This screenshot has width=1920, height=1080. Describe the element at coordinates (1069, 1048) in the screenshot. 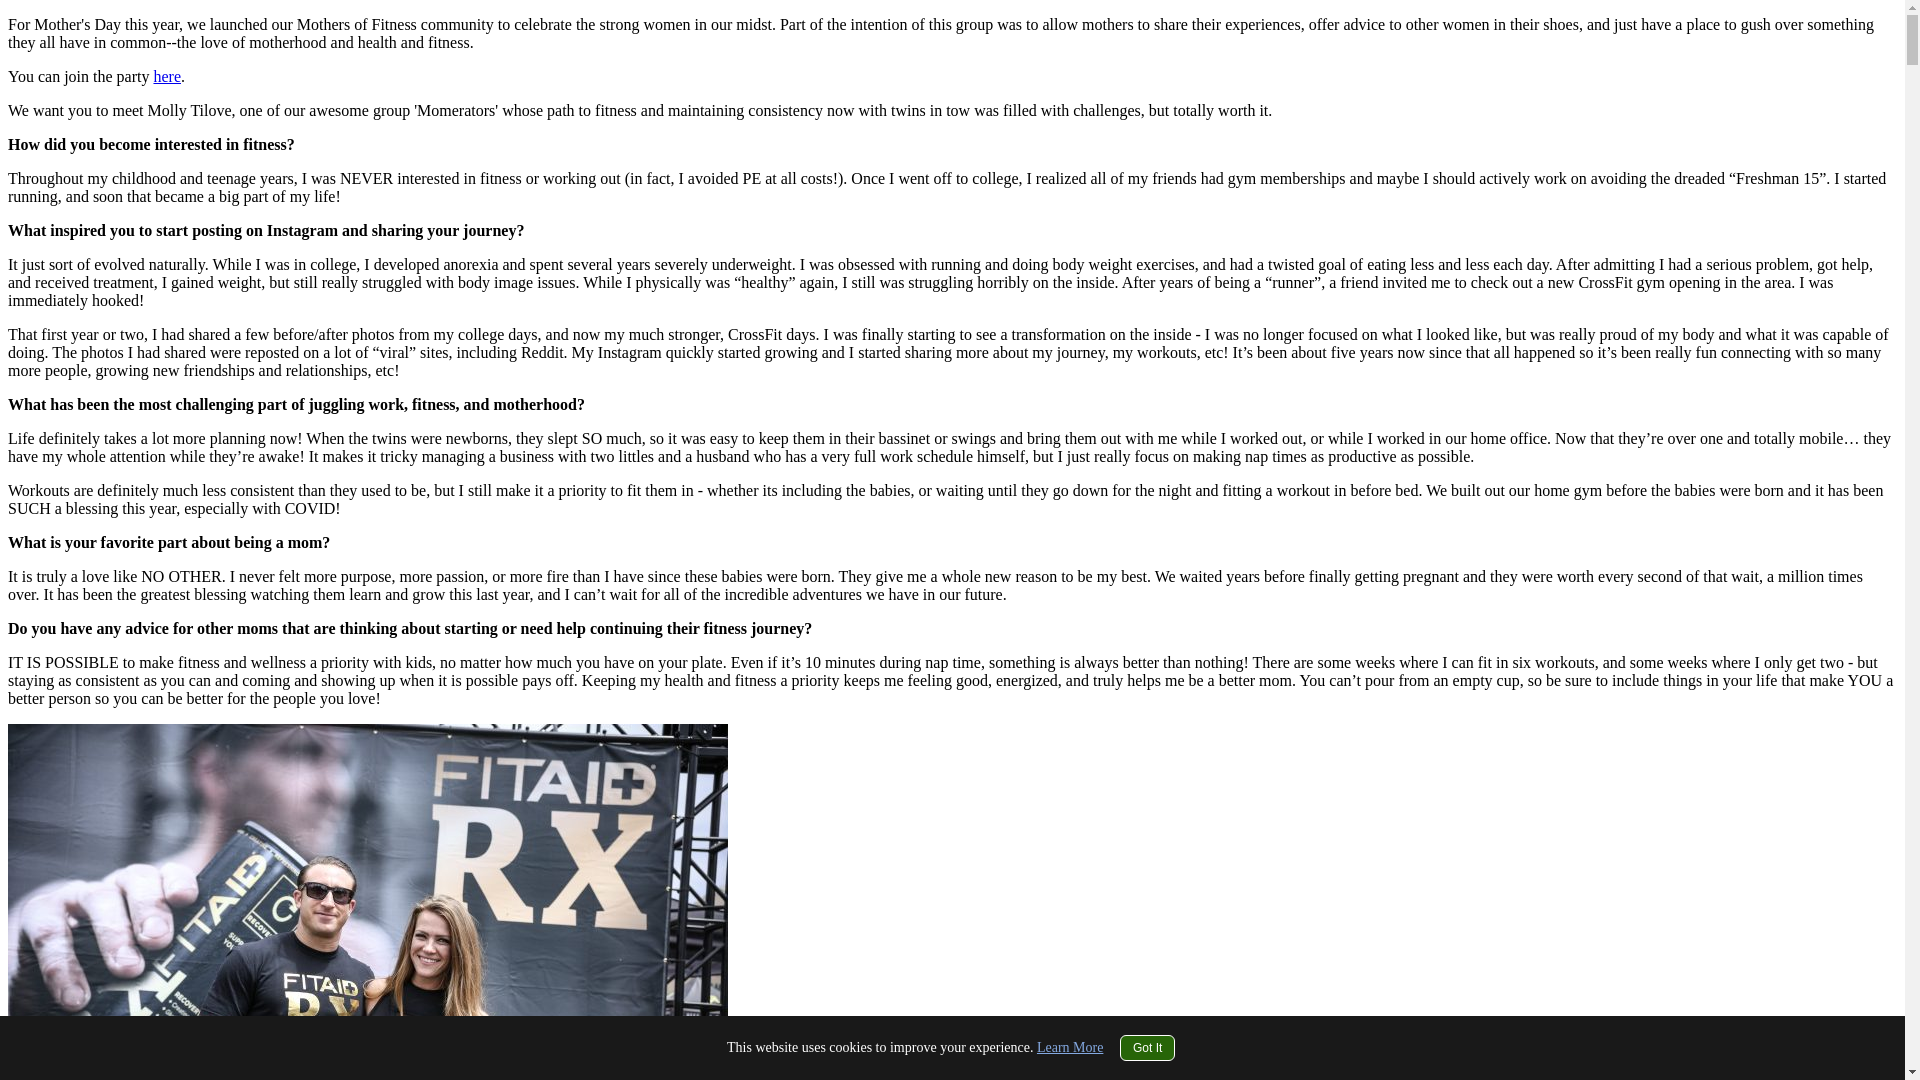

I see `Learn More` at that location.